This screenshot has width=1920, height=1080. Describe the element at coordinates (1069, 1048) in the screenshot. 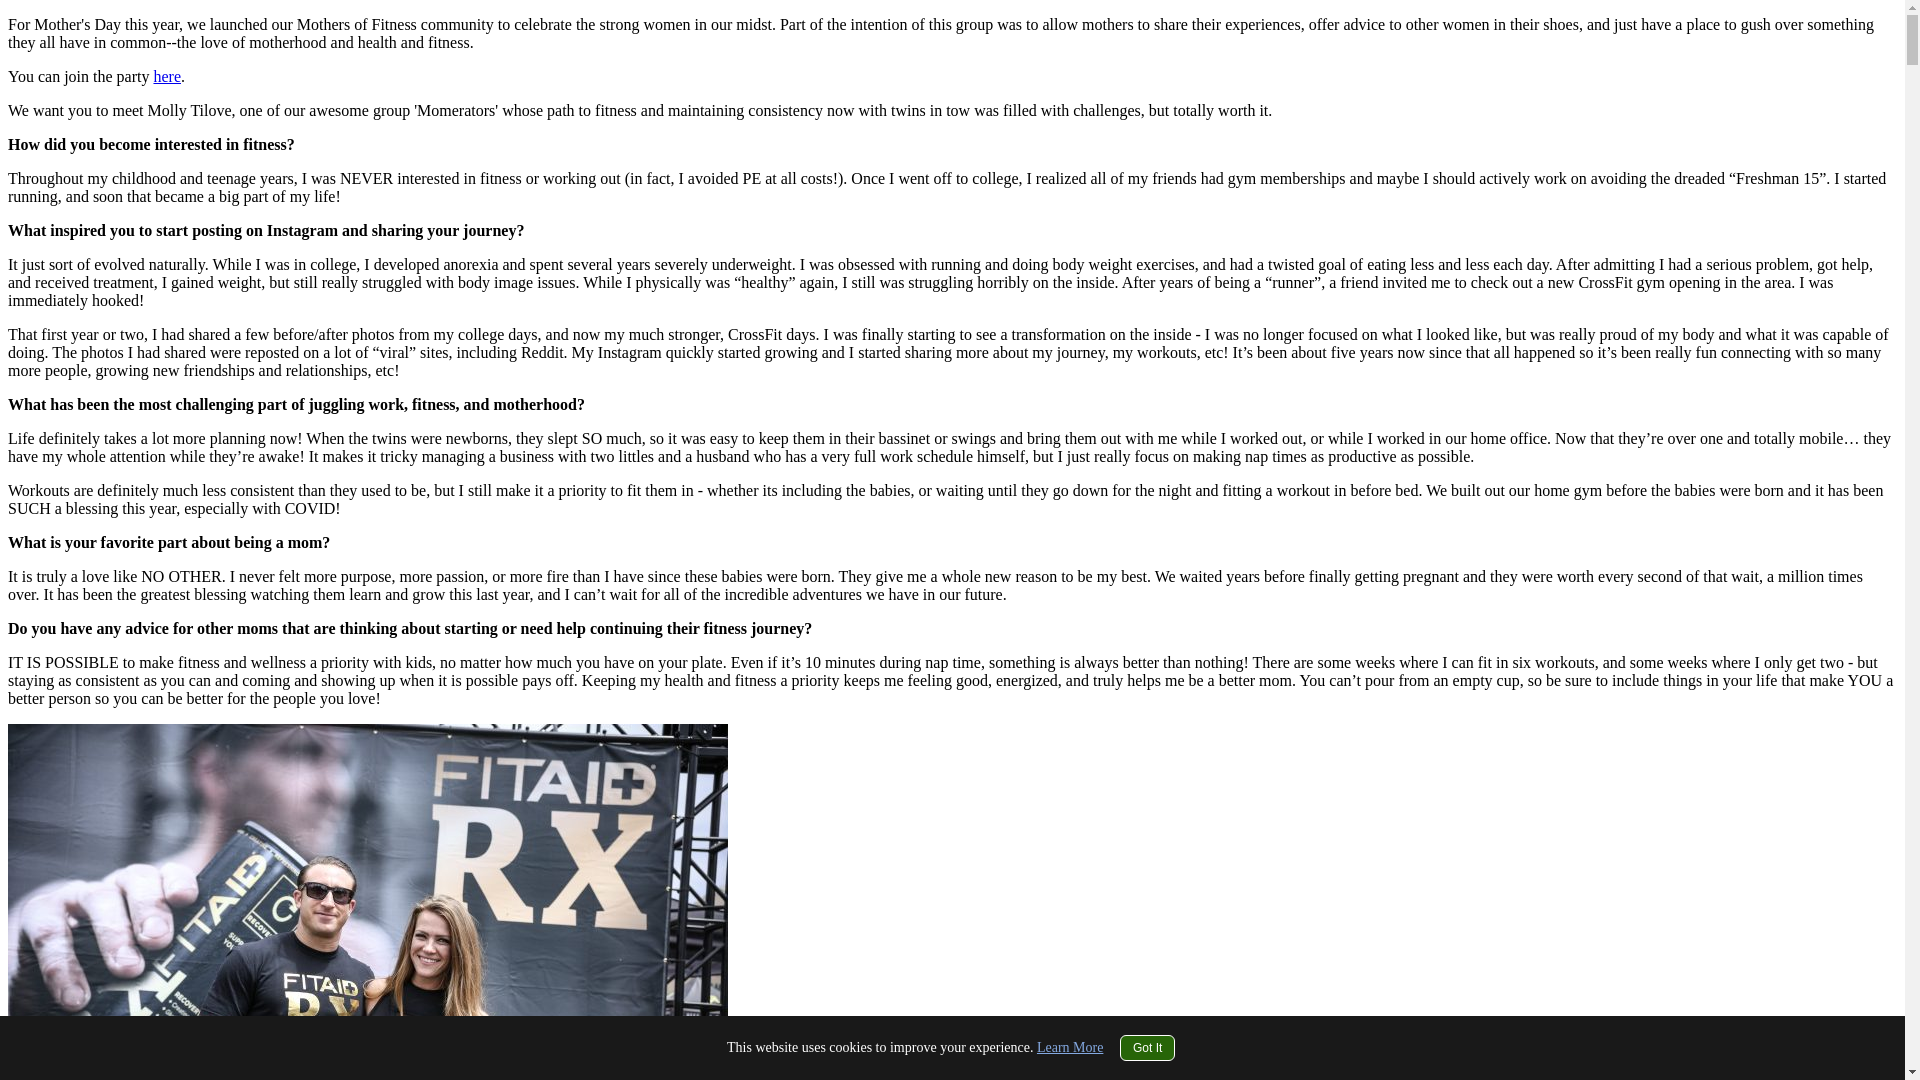

I see `Learn More` at that location.